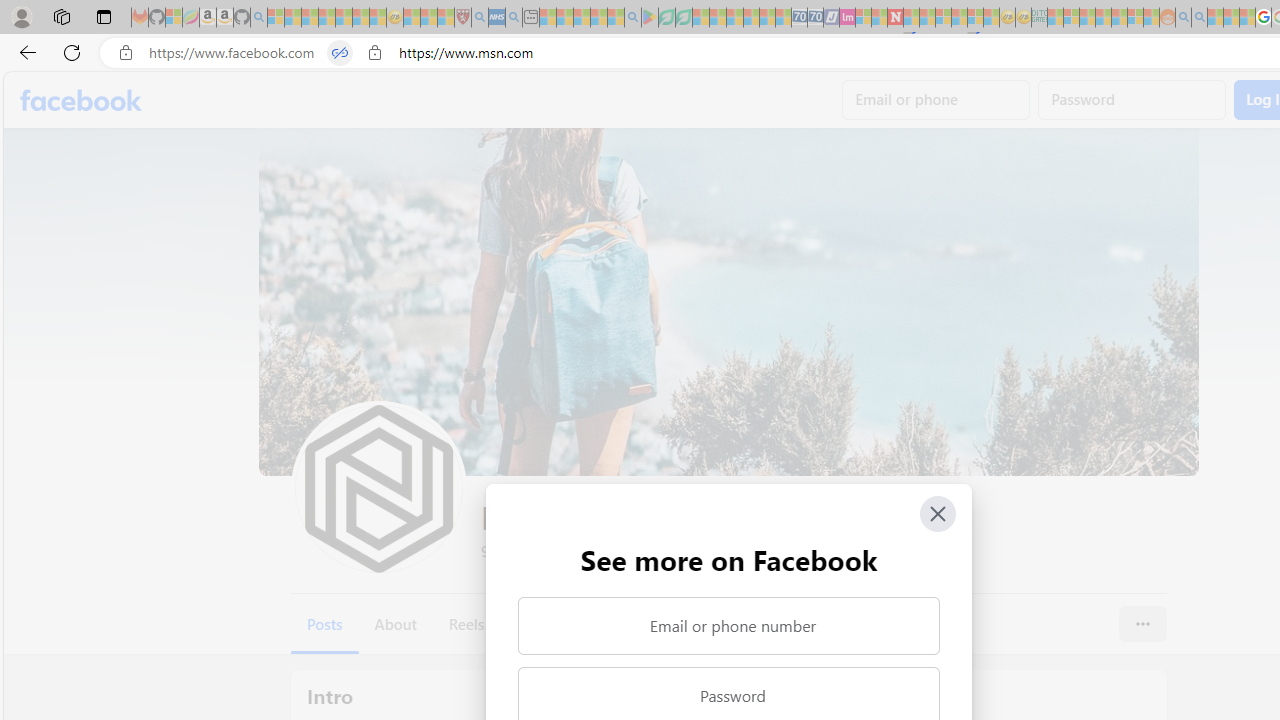  Describe the element at coordinates (632, 18) in the screenshot. I see `google - Search - Sleeping` at that location.